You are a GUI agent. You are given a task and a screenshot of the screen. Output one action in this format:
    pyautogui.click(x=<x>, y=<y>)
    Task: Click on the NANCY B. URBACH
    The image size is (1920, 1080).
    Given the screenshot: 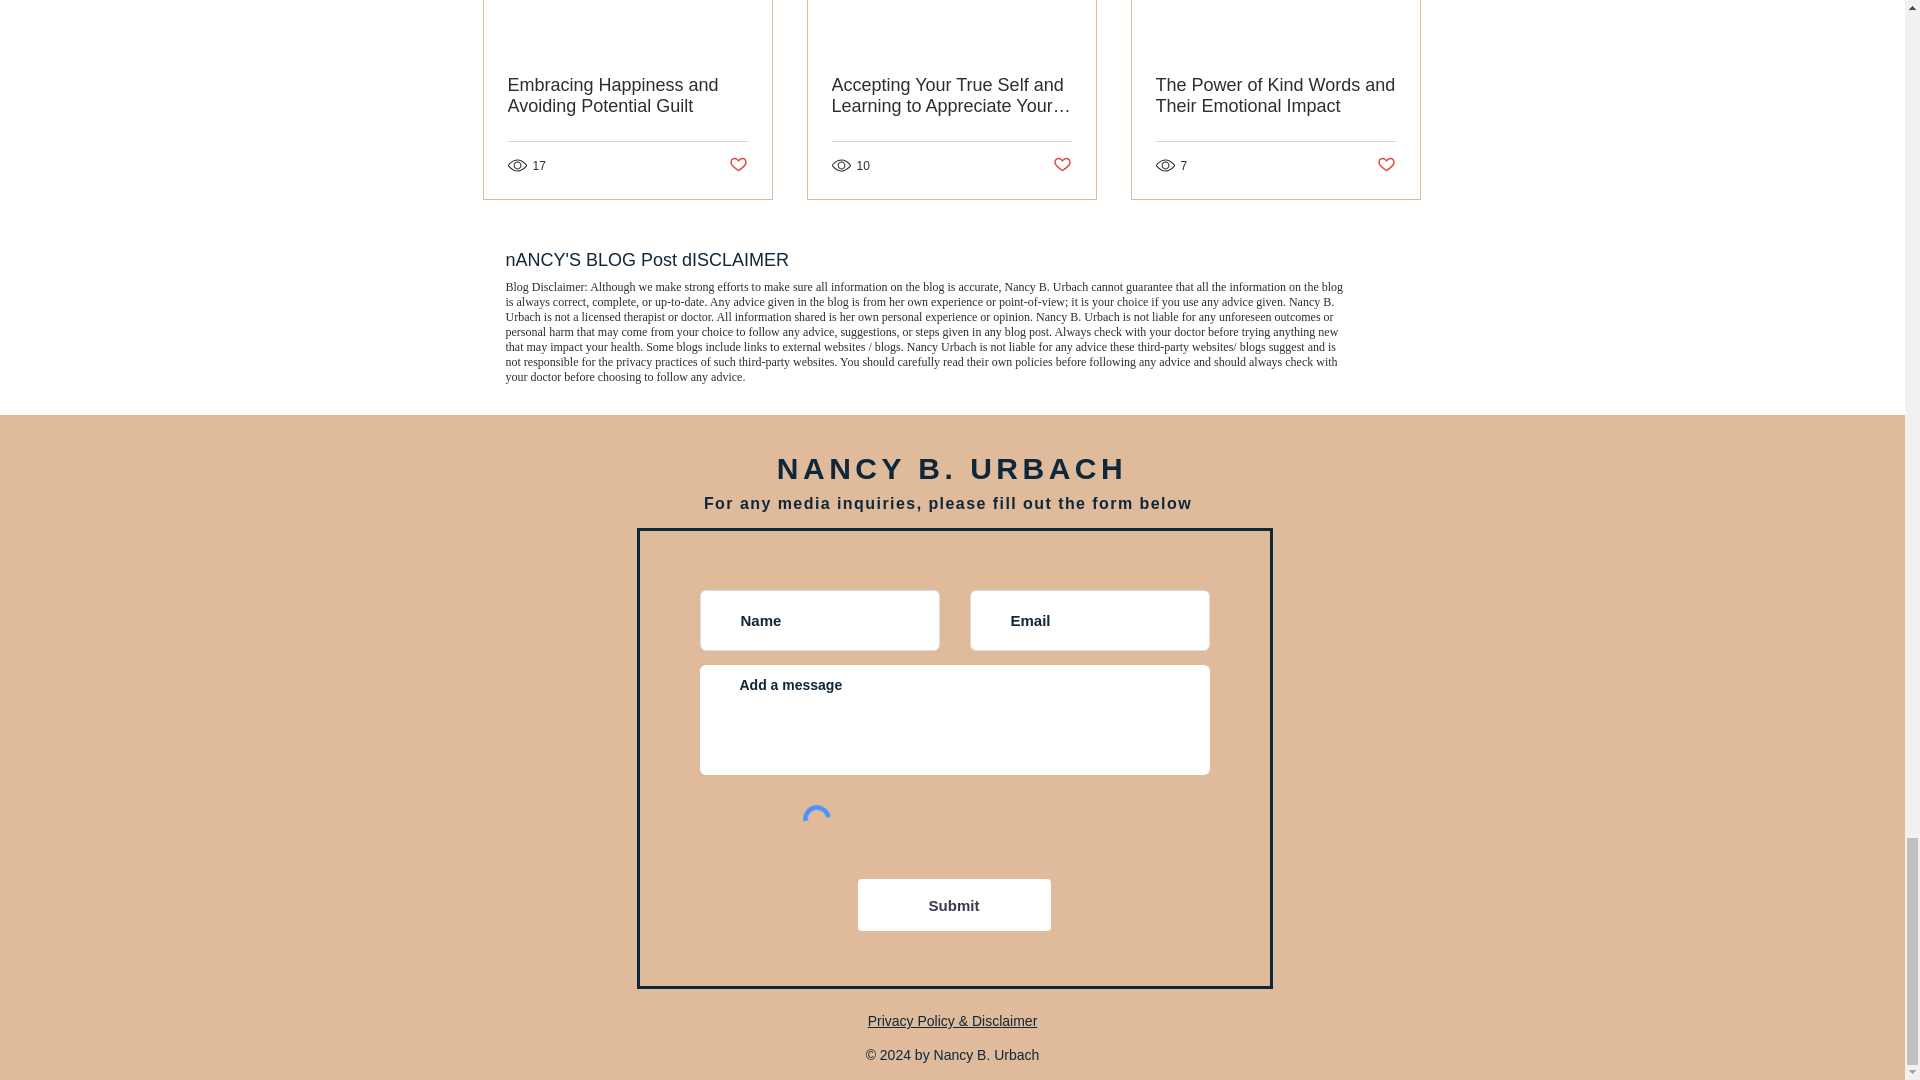 What is the action you would take?
    pyautogui.click(x=952, y=468)
    